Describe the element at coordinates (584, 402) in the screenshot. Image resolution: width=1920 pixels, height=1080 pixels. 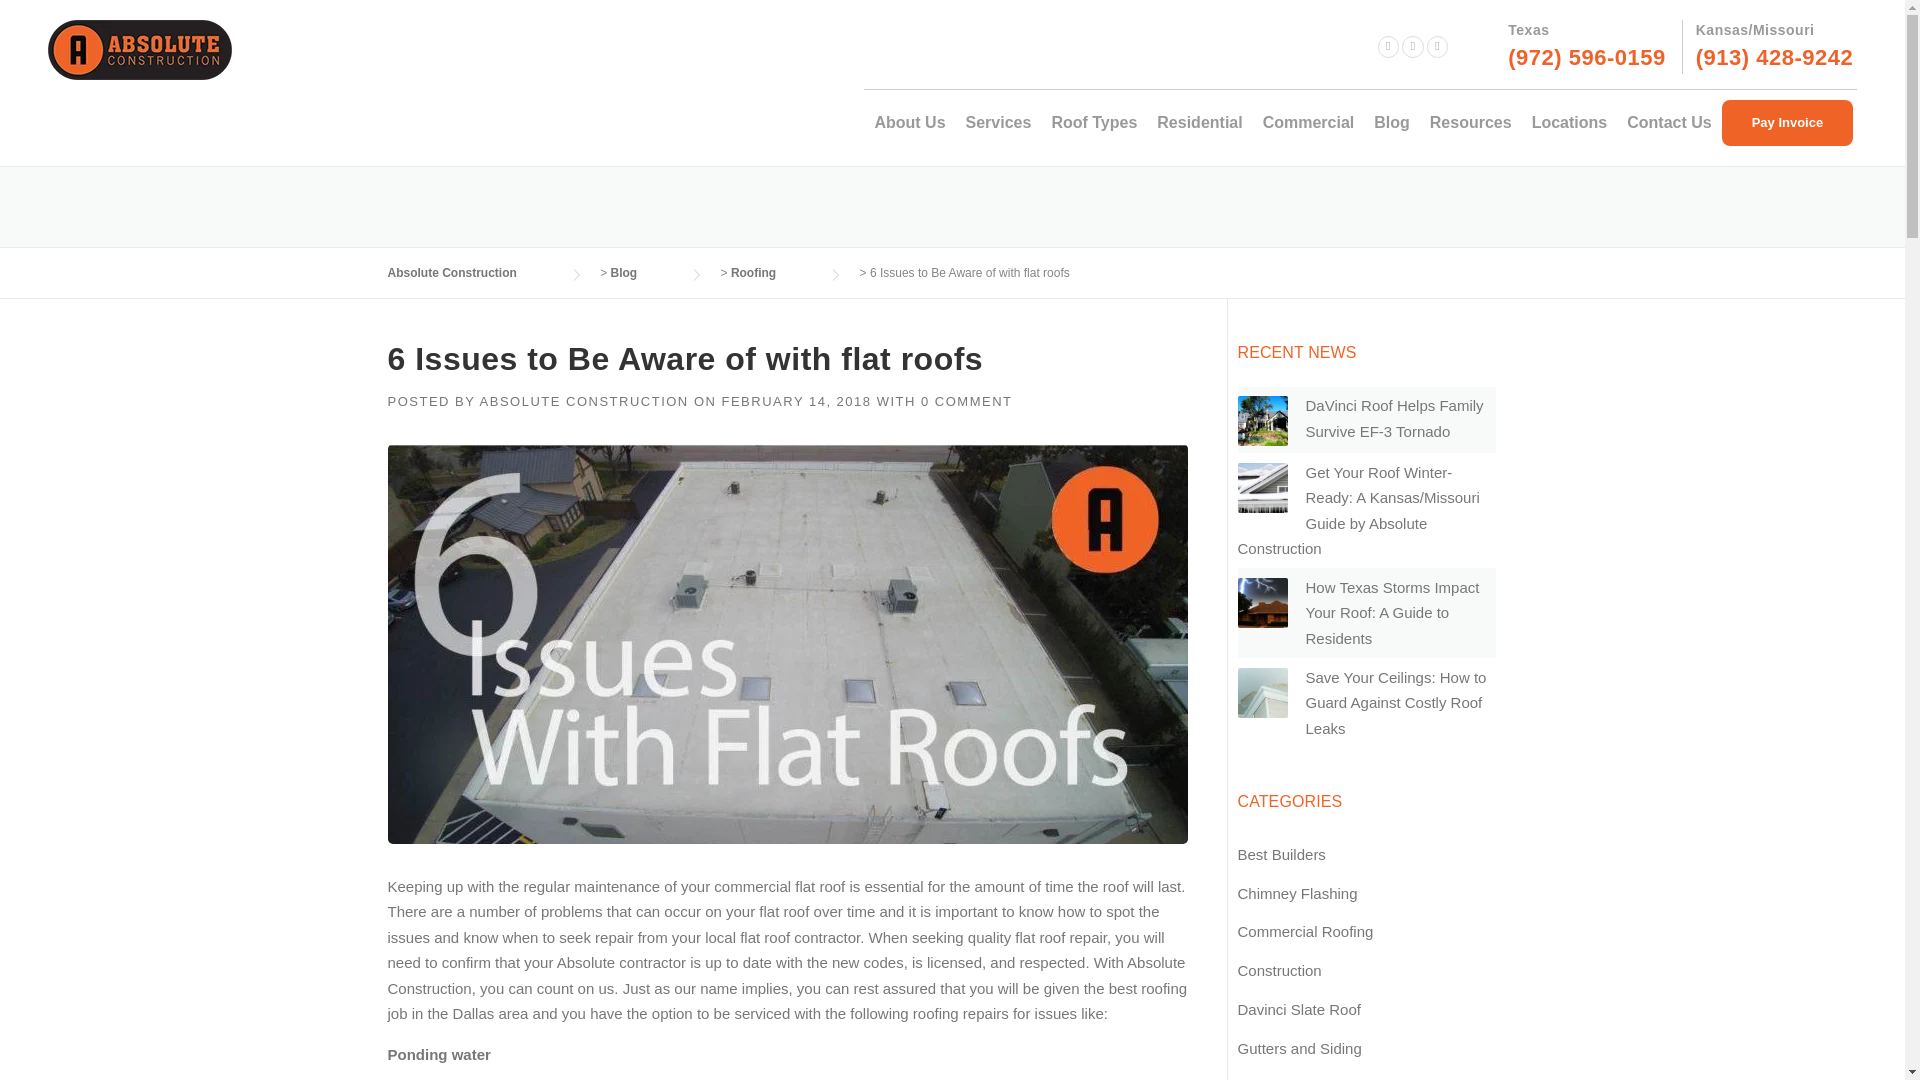
I see `ABSOLUTE CONSTRUCTION` at that location.